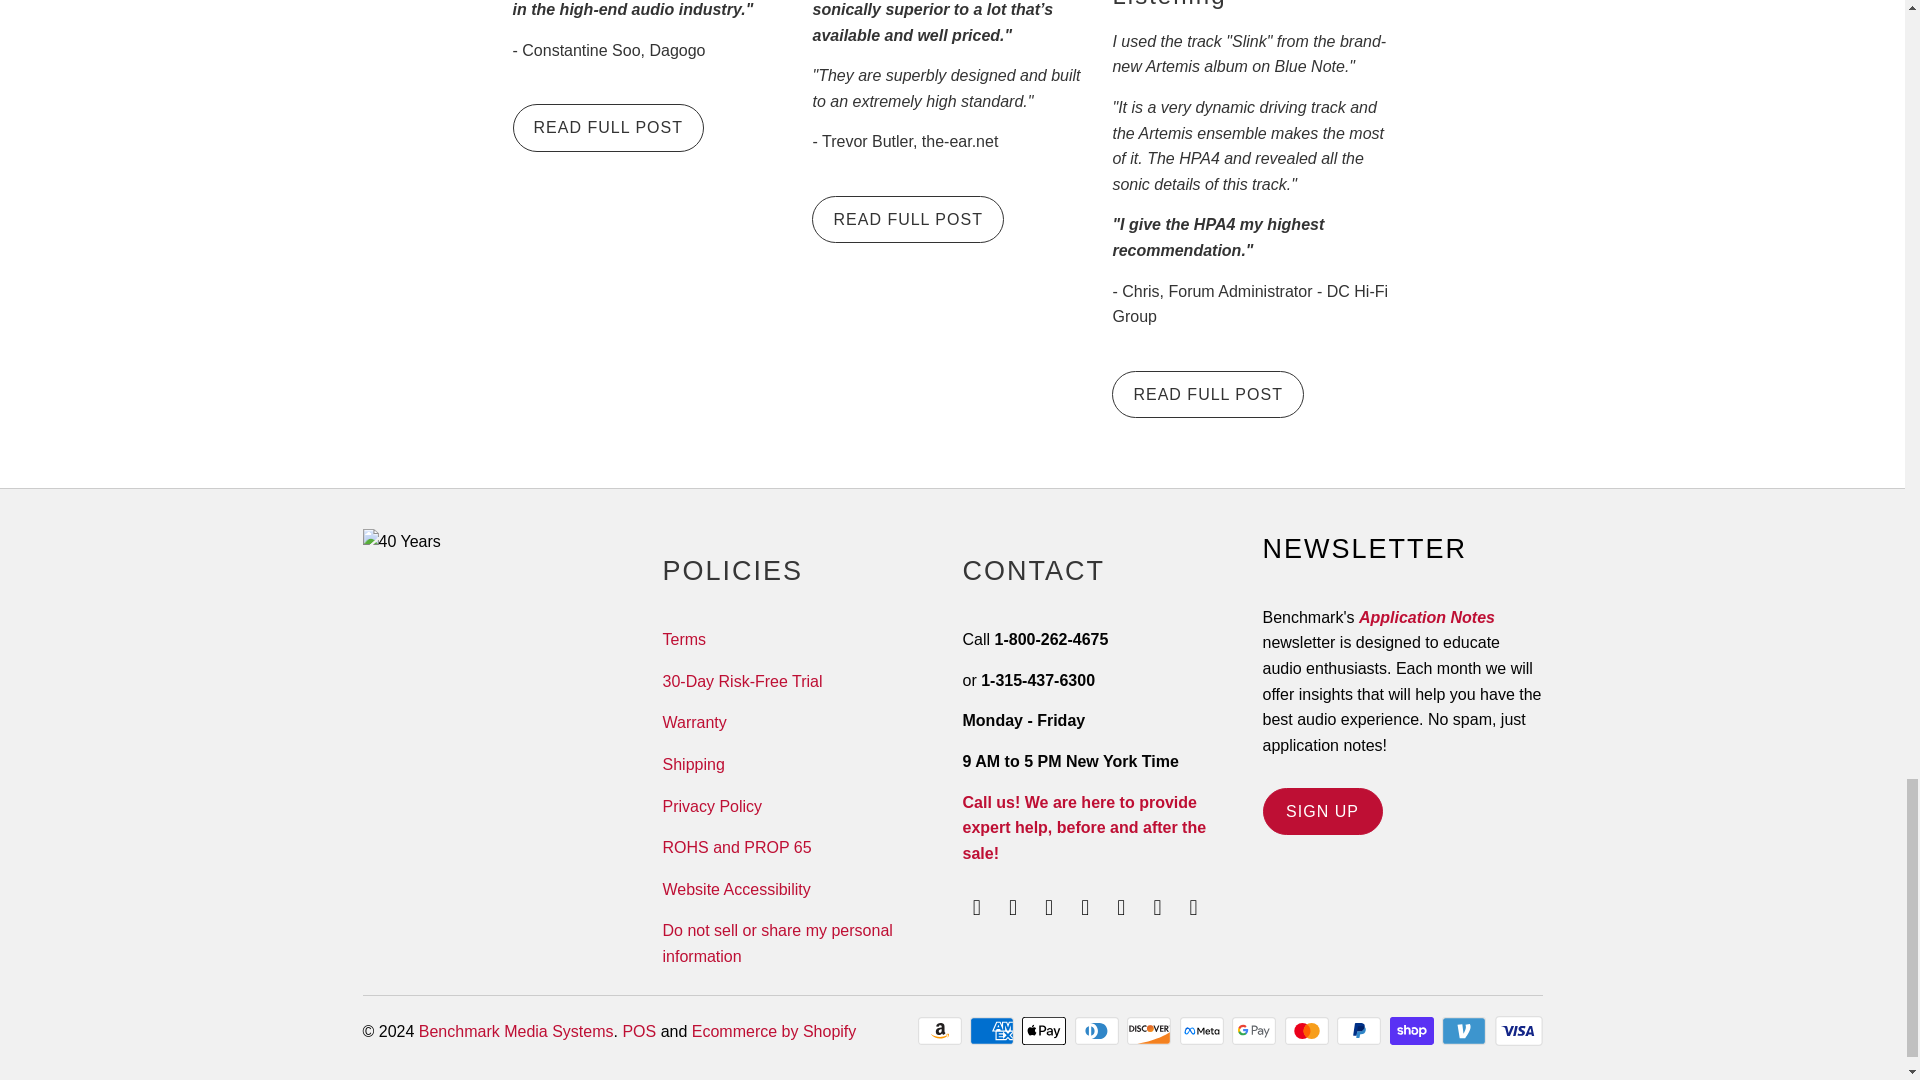 This screenshot has width=1920, height=1080. What do you see at coordinates (1151, 1031) in the screenshot?
I see `Discover` at bounding box center [1151, 1031].